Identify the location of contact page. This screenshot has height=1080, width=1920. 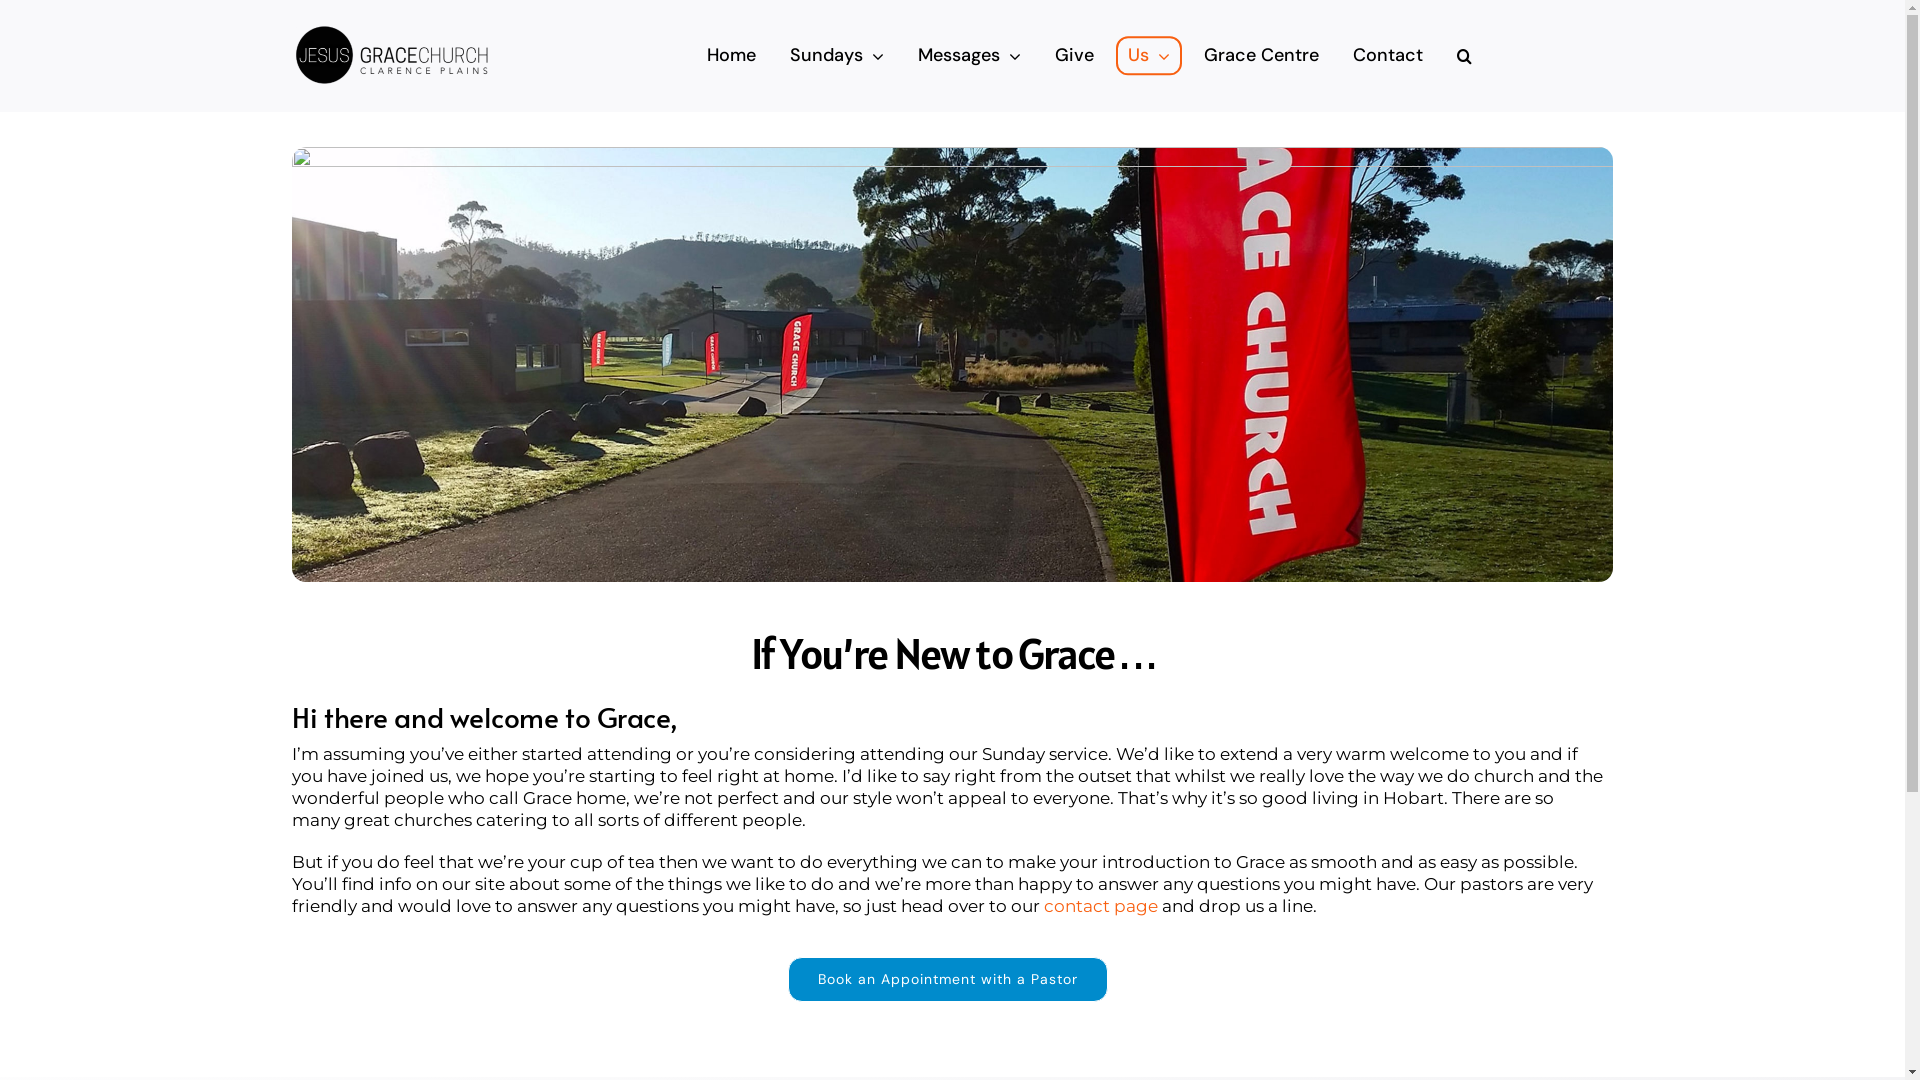
(1101, 906).